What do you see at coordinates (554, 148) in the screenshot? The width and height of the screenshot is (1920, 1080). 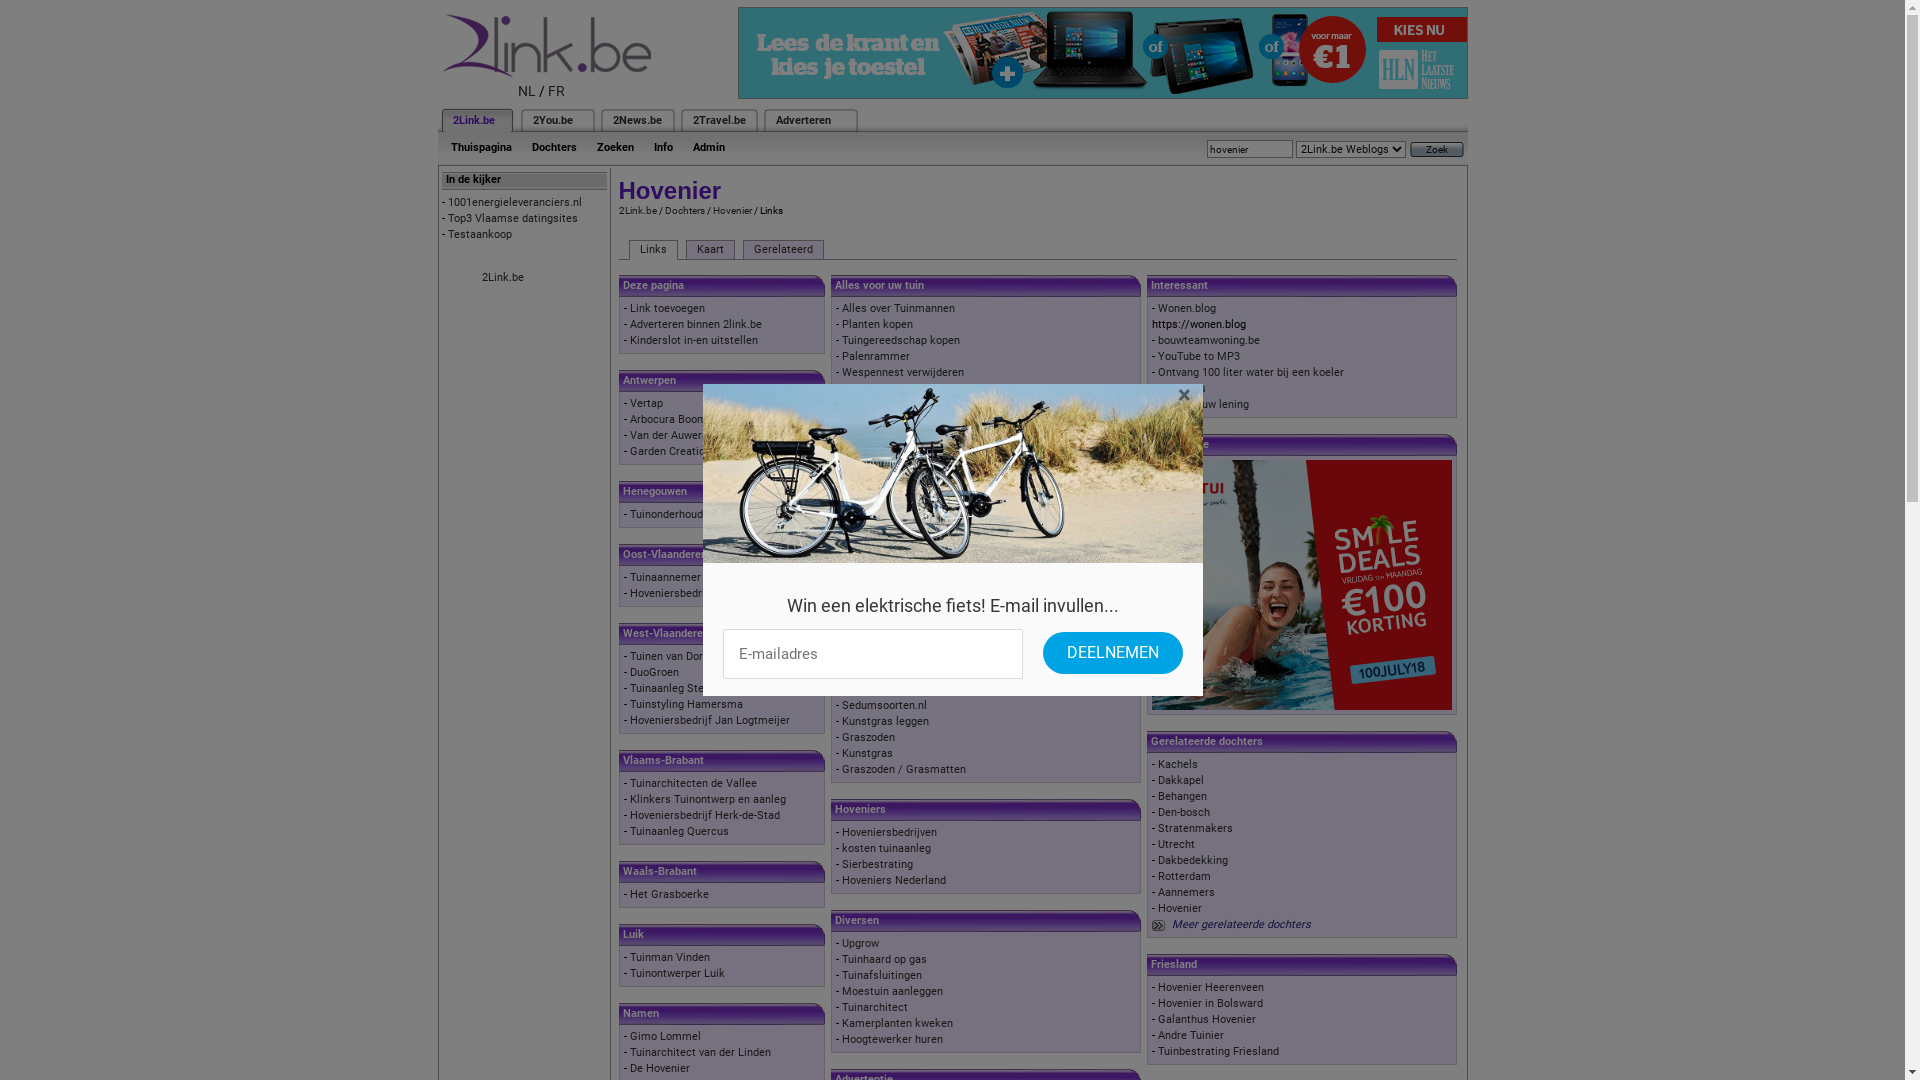 I see `Dochters` at bounding box center [554, 148].